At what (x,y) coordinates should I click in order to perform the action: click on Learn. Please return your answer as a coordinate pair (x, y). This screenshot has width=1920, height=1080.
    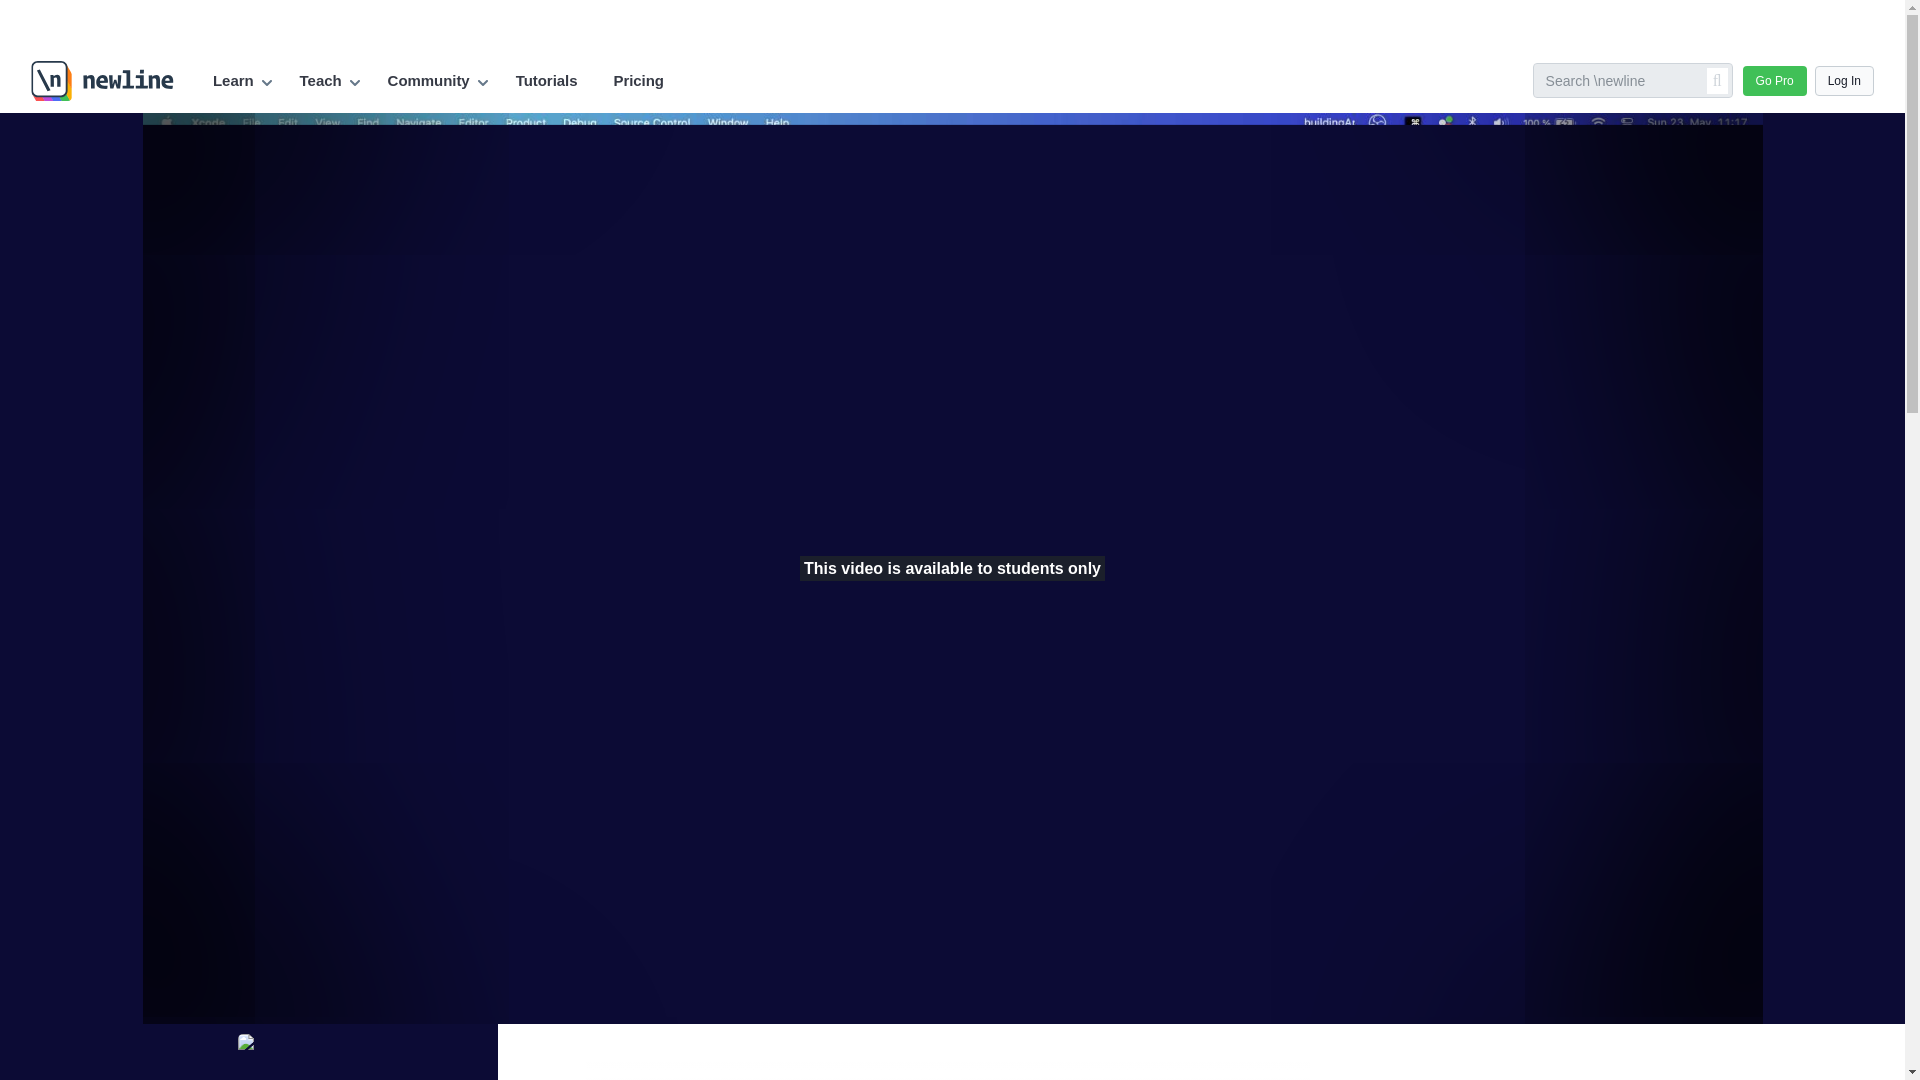
    Looking at the image, I should click on (233, 80).